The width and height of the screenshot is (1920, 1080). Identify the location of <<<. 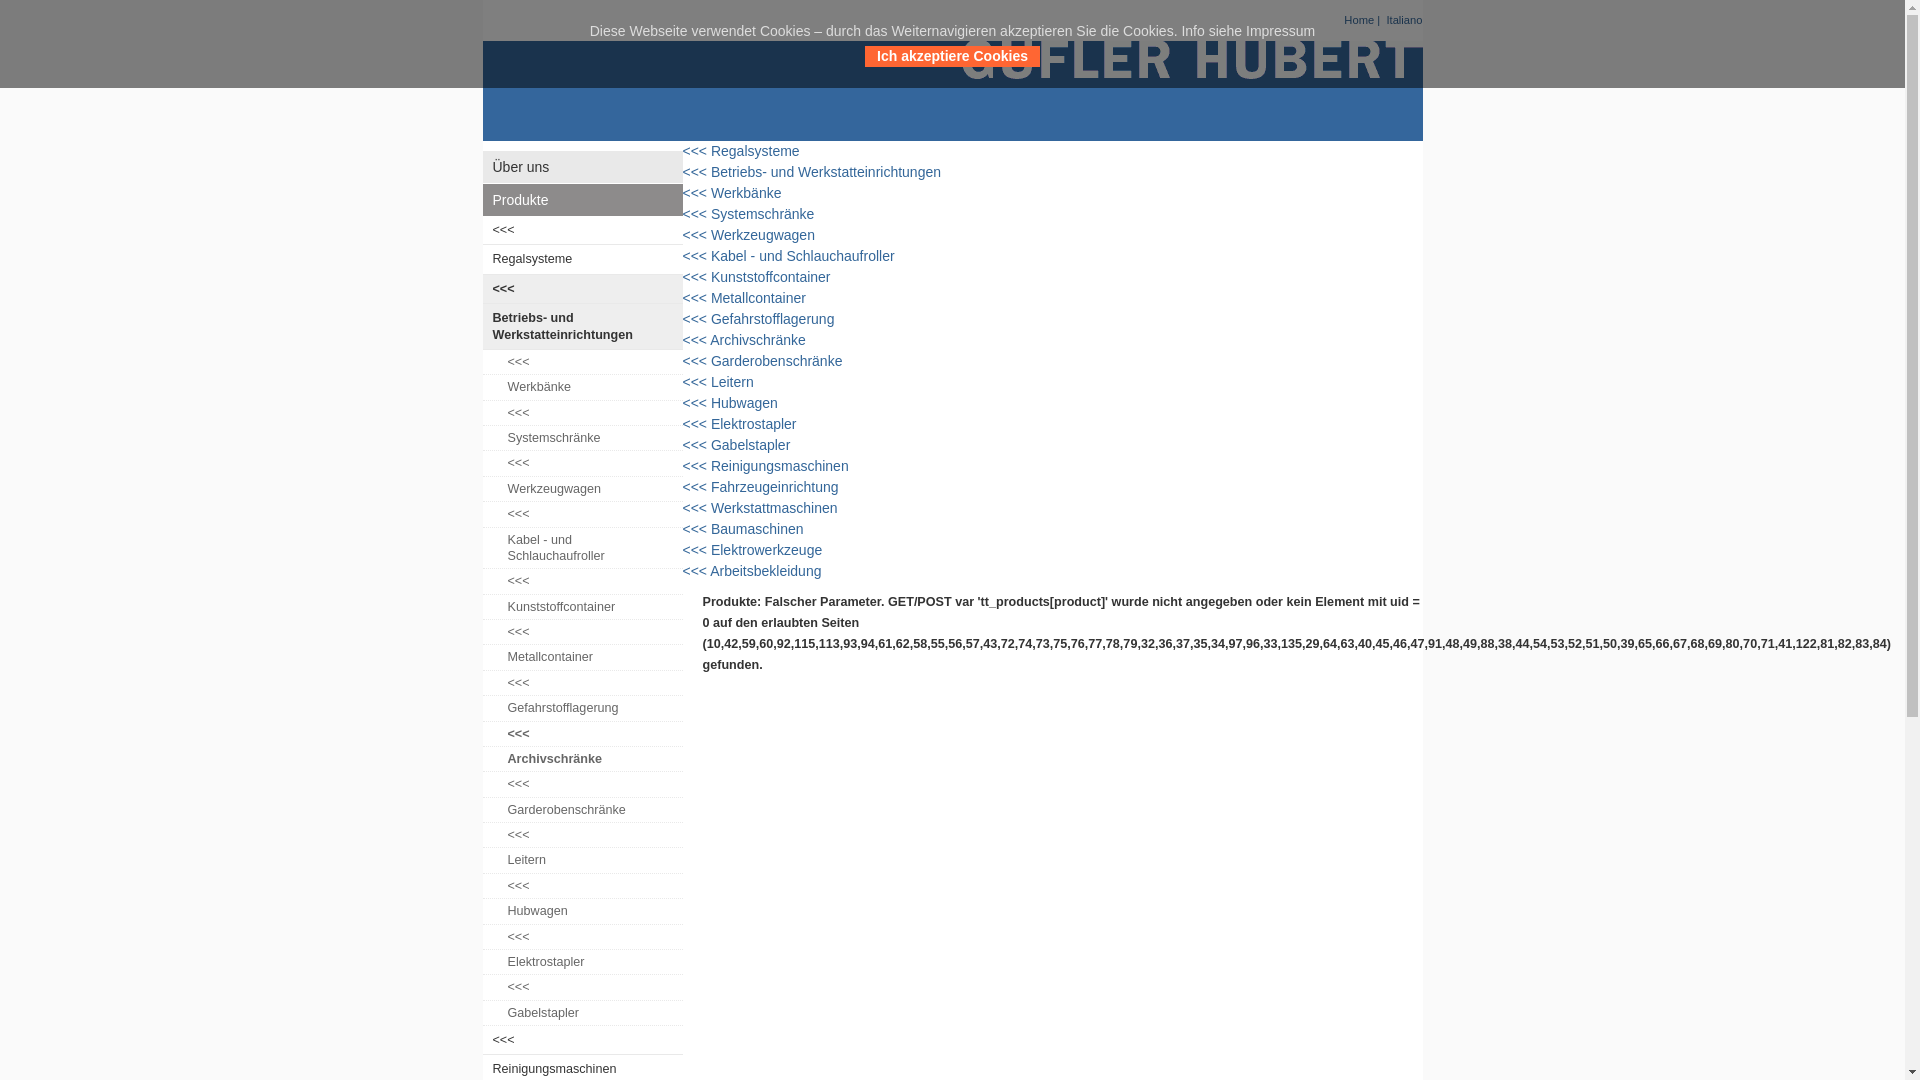
(696, 298).